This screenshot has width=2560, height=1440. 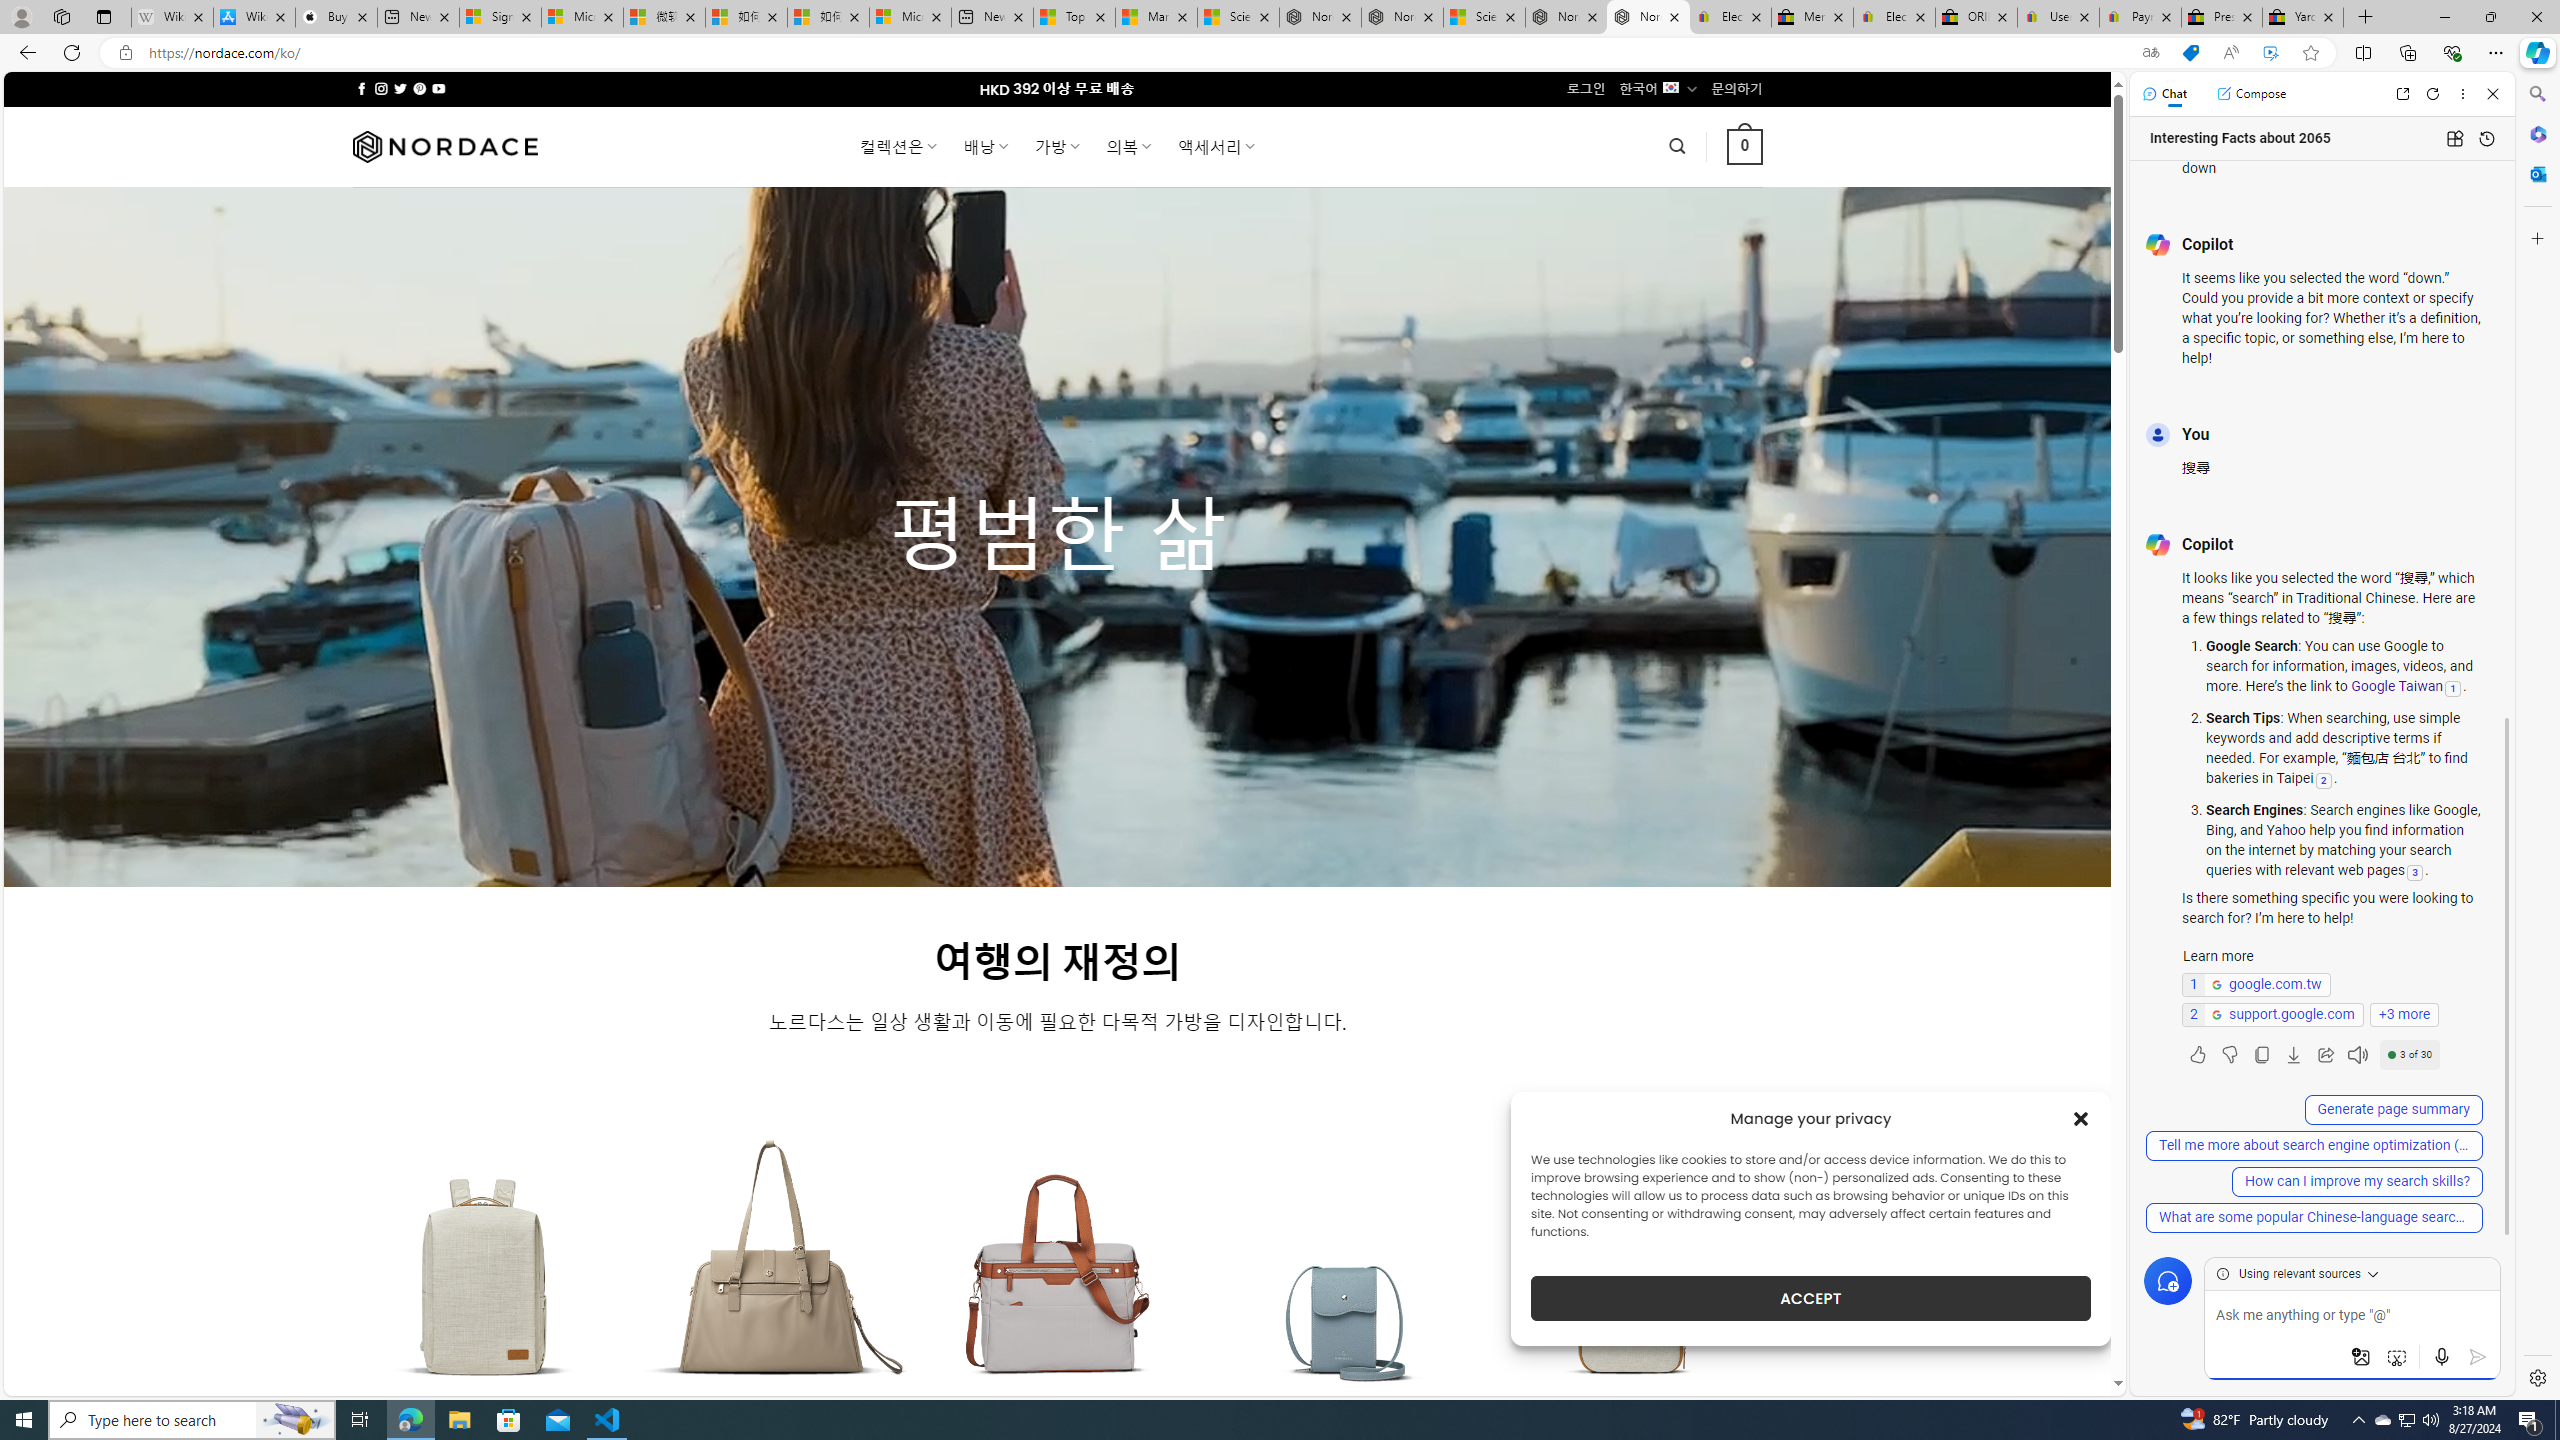 What do you see at coordinates (61, 16) in the screenshot?
I see `Workspaces` at bounding box center [61, 16].